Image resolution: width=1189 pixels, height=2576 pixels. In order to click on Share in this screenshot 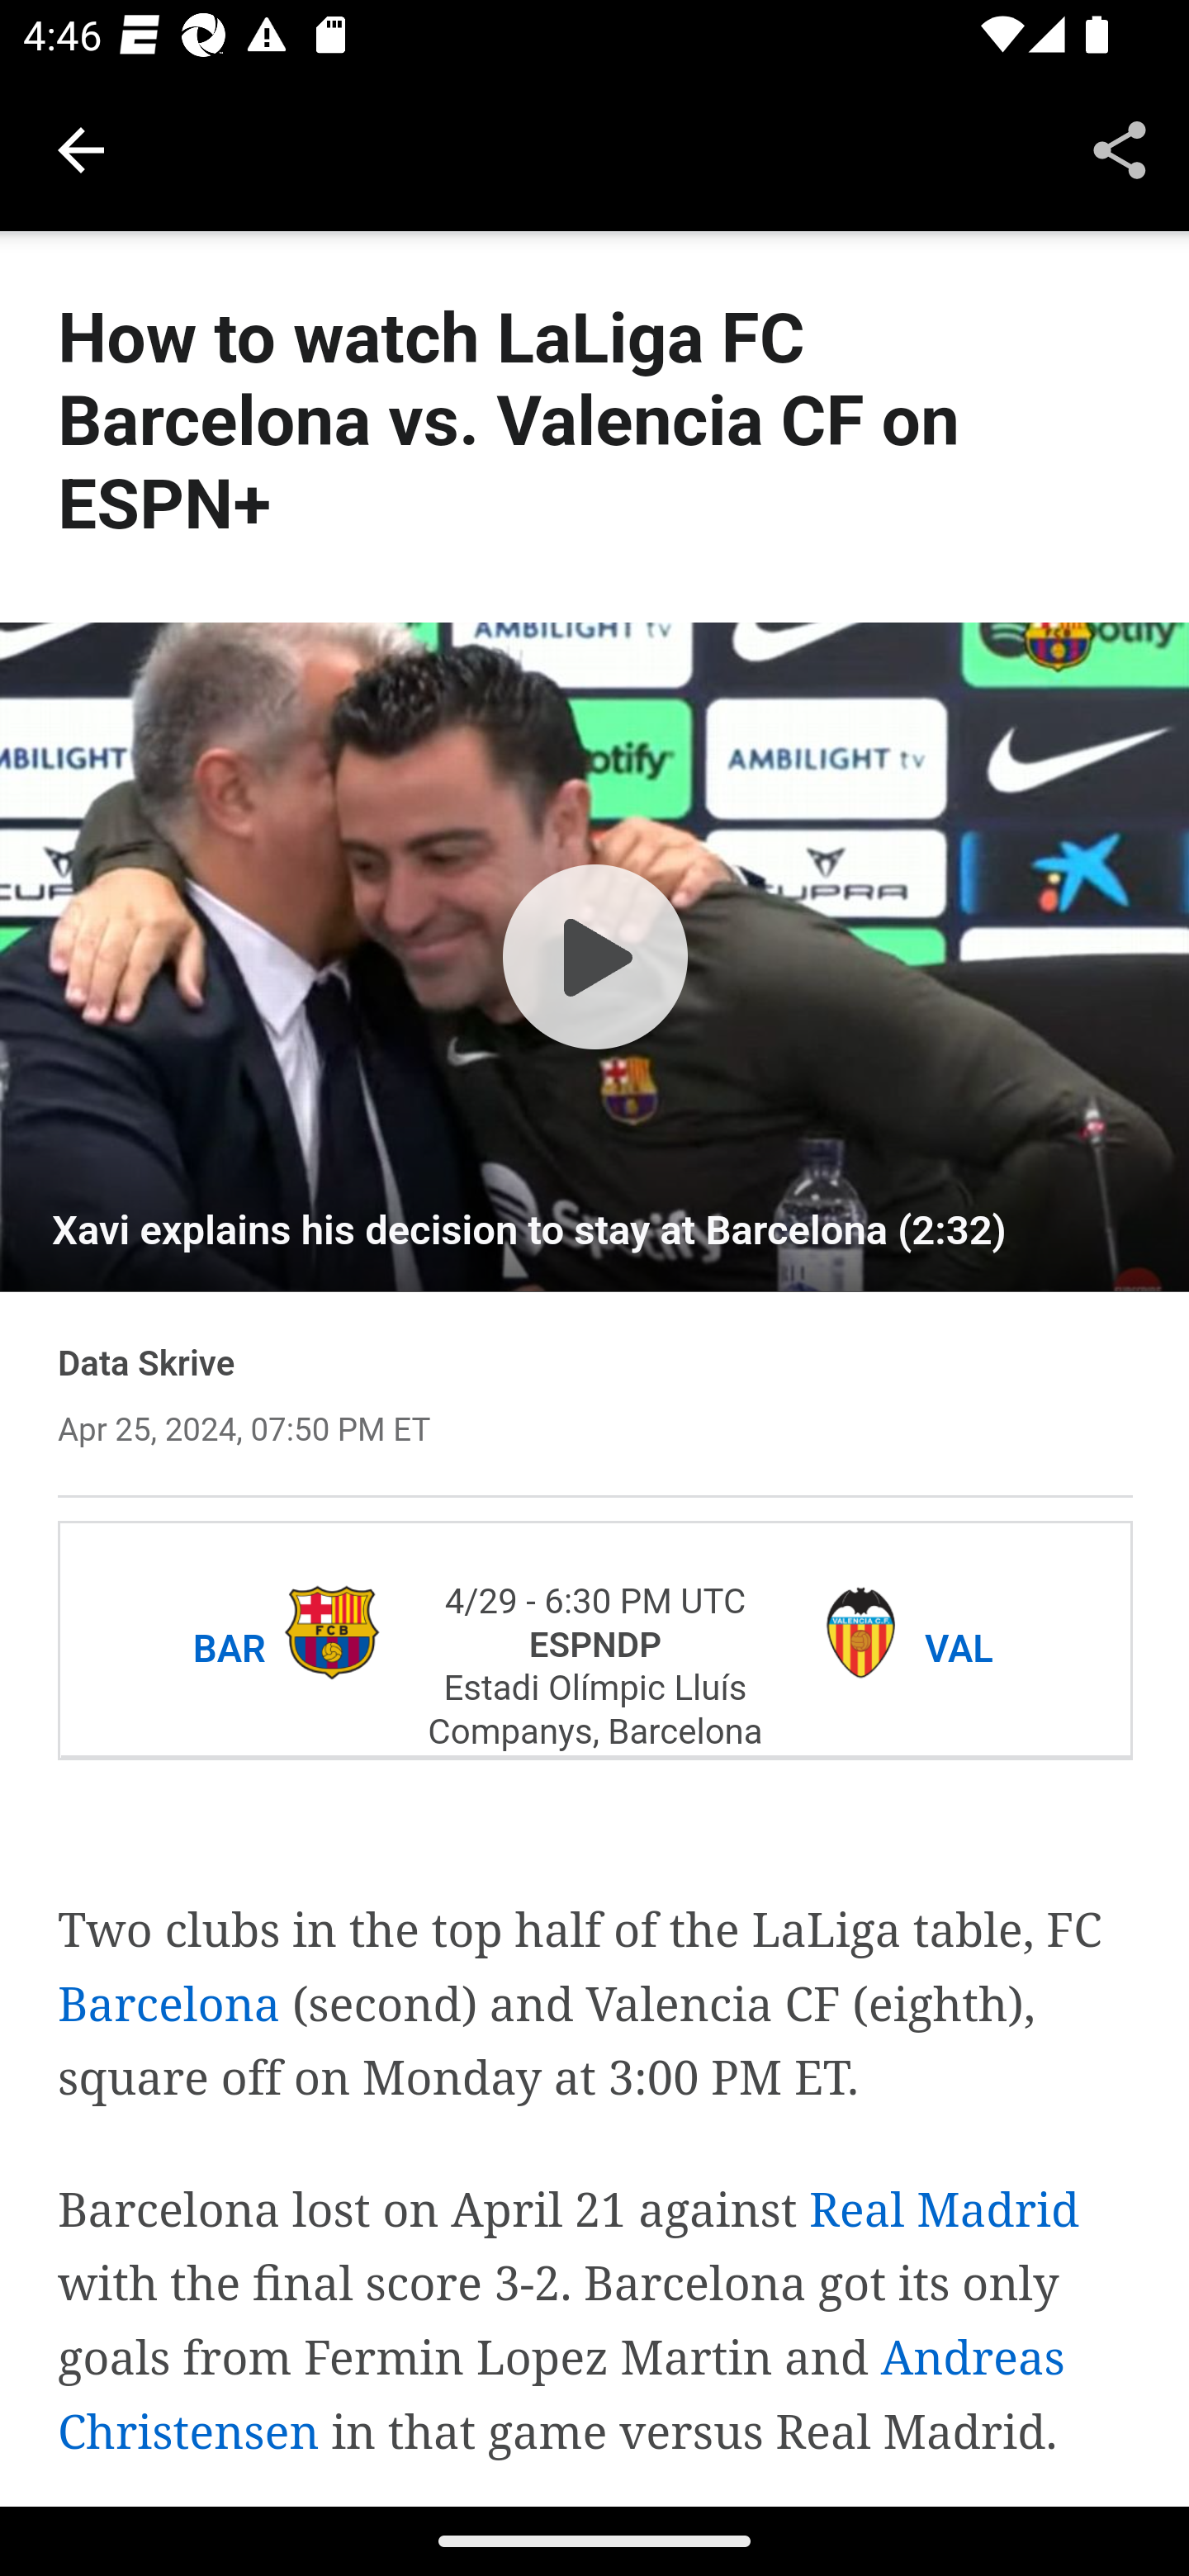, I will do `click(1120, 149)`.